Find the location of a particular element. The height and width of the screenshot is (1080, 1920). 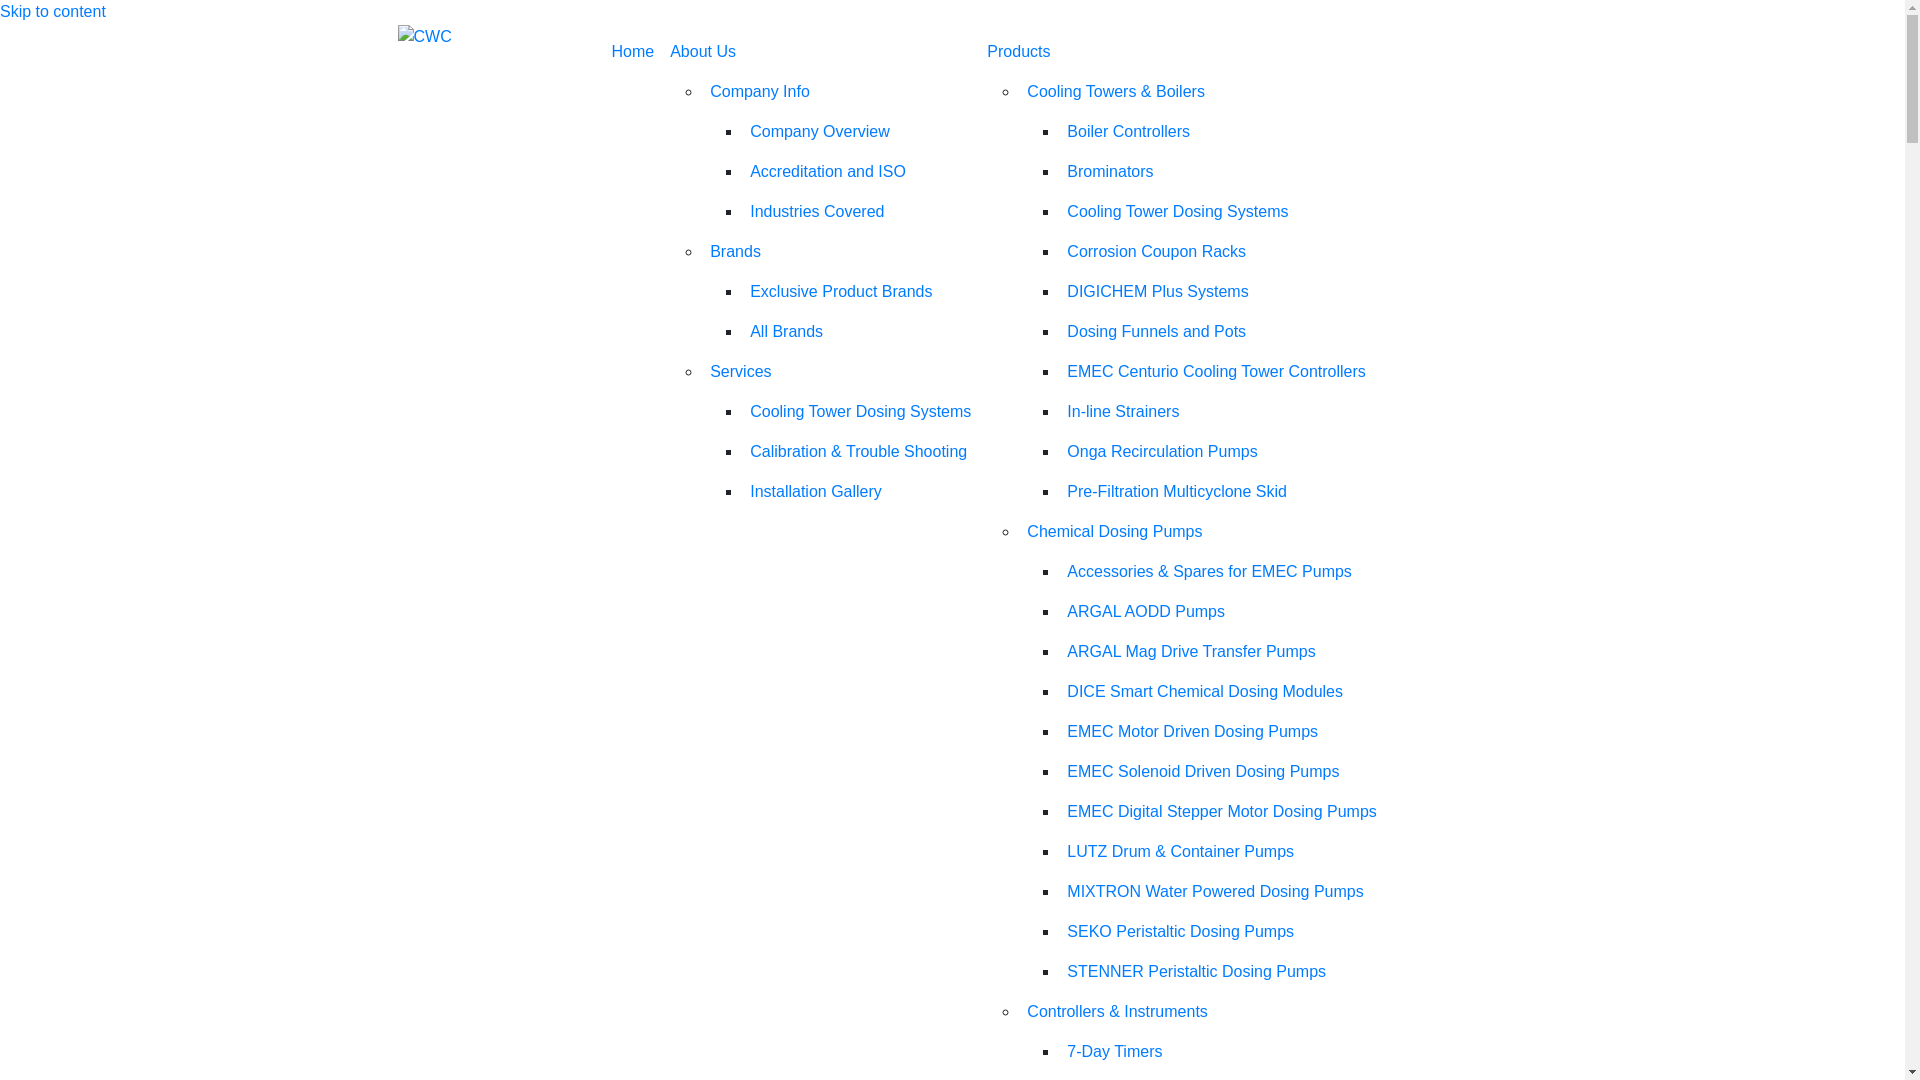

ARGAL AODD Pumps is located at coordinates (1222, 612).